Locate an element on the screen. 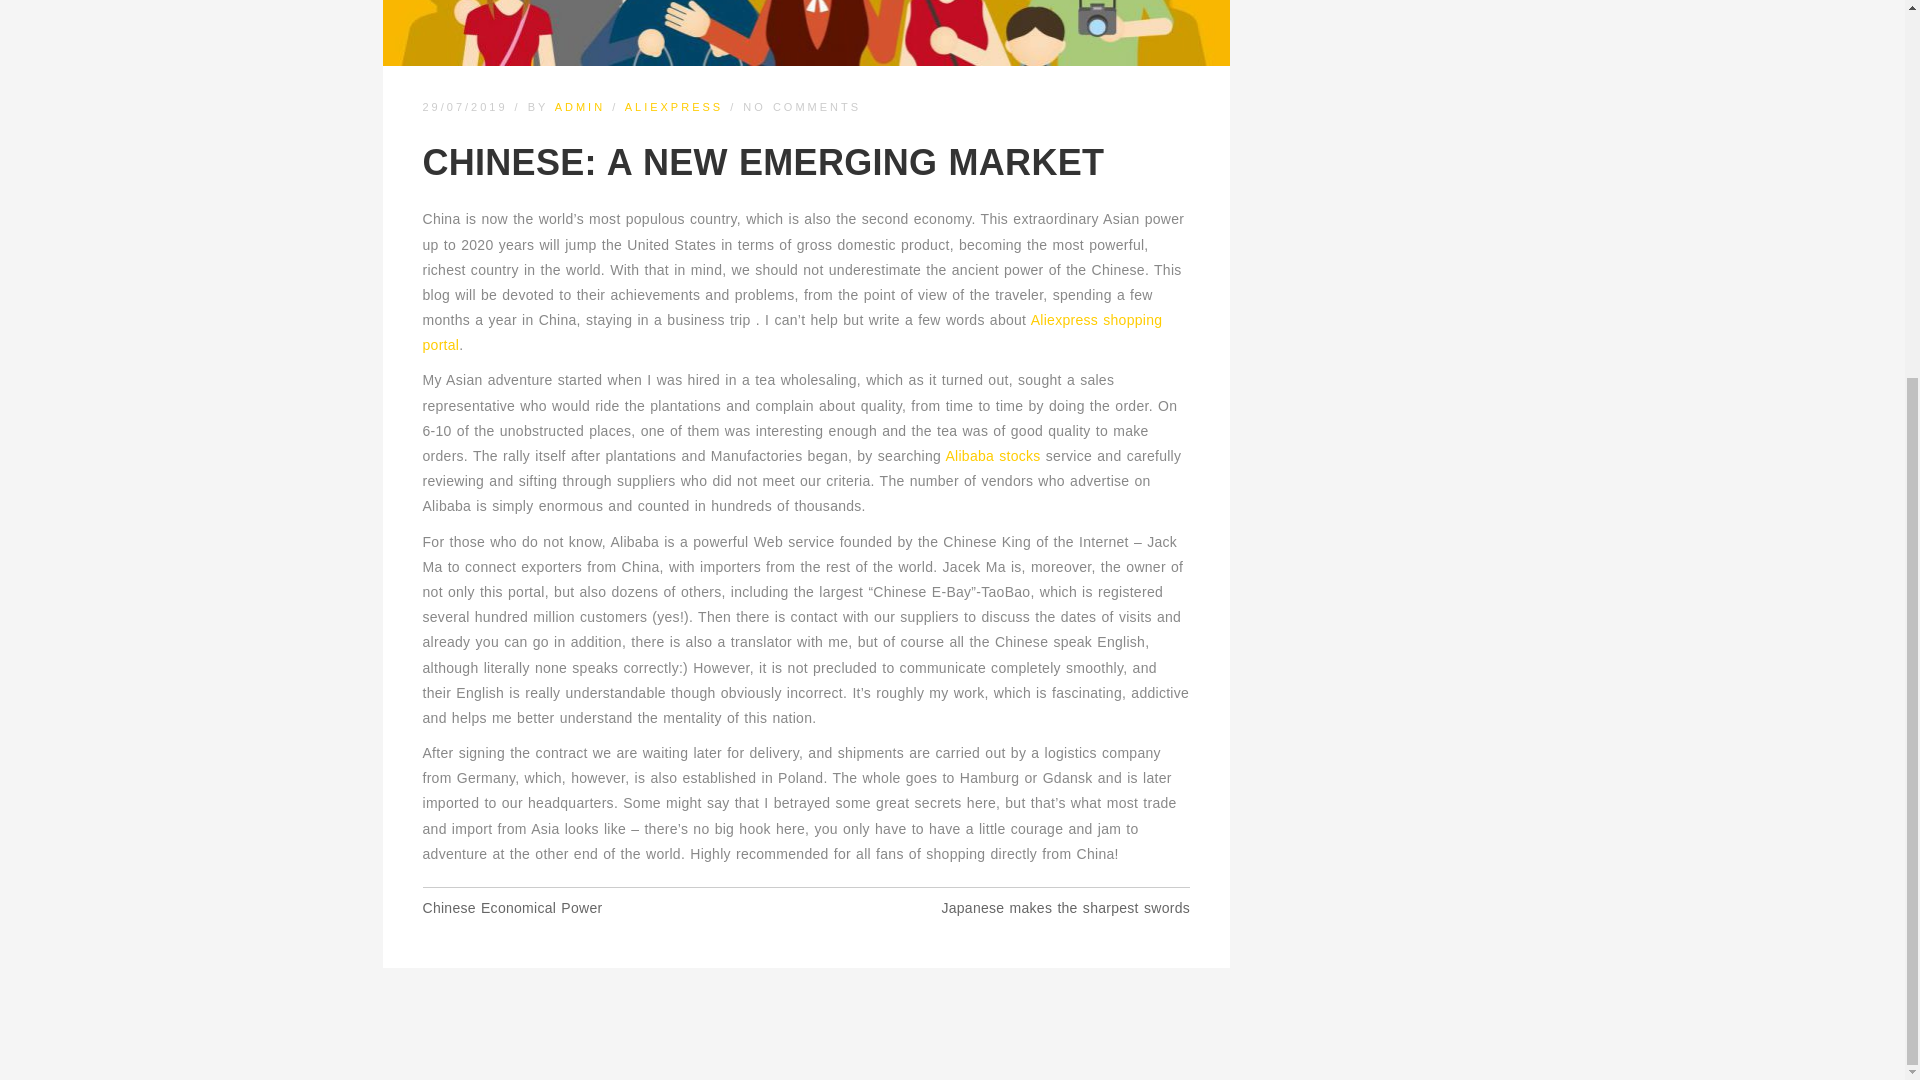 The height and width of the screenshot is (1080, 1920). ADMIN is located at coordinates (579, 107).